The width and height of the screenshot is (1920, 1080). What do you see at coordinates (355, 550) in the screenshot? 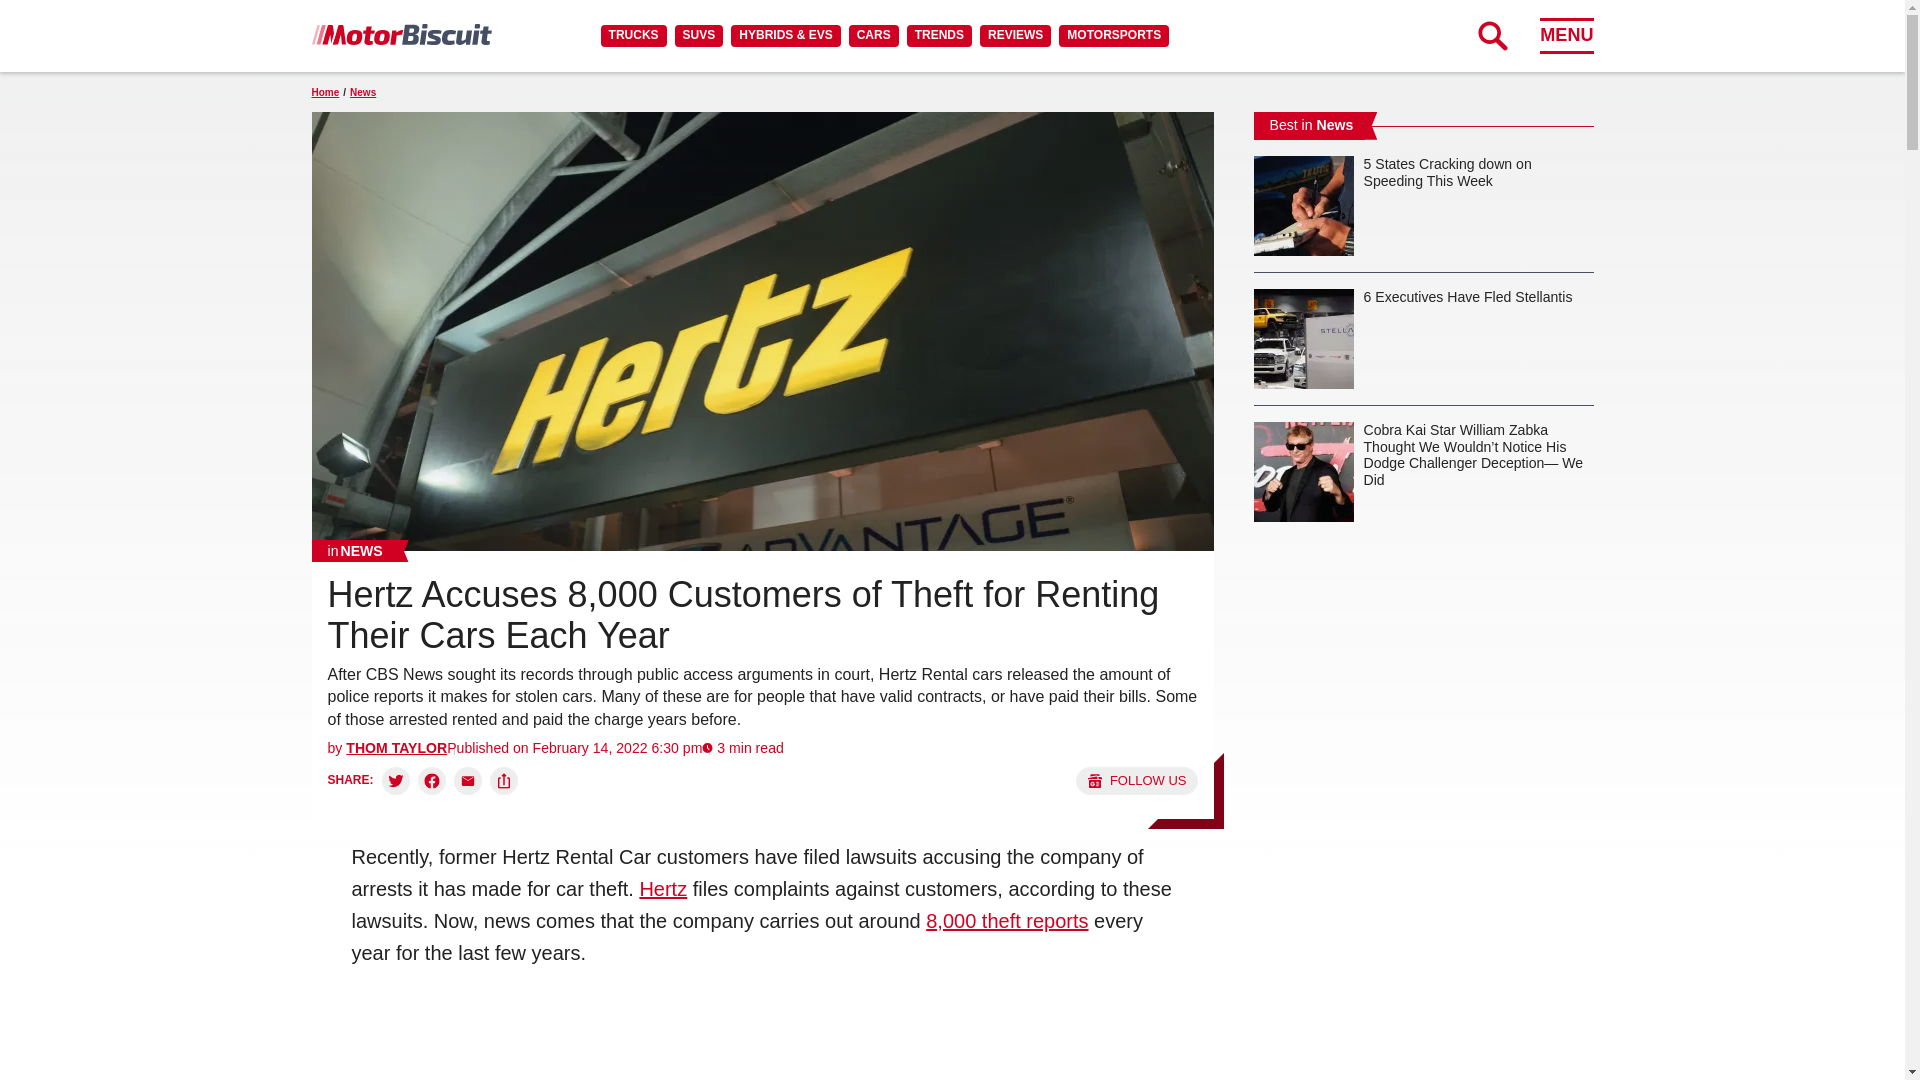
I see `News` at bounding box center [355, 550].